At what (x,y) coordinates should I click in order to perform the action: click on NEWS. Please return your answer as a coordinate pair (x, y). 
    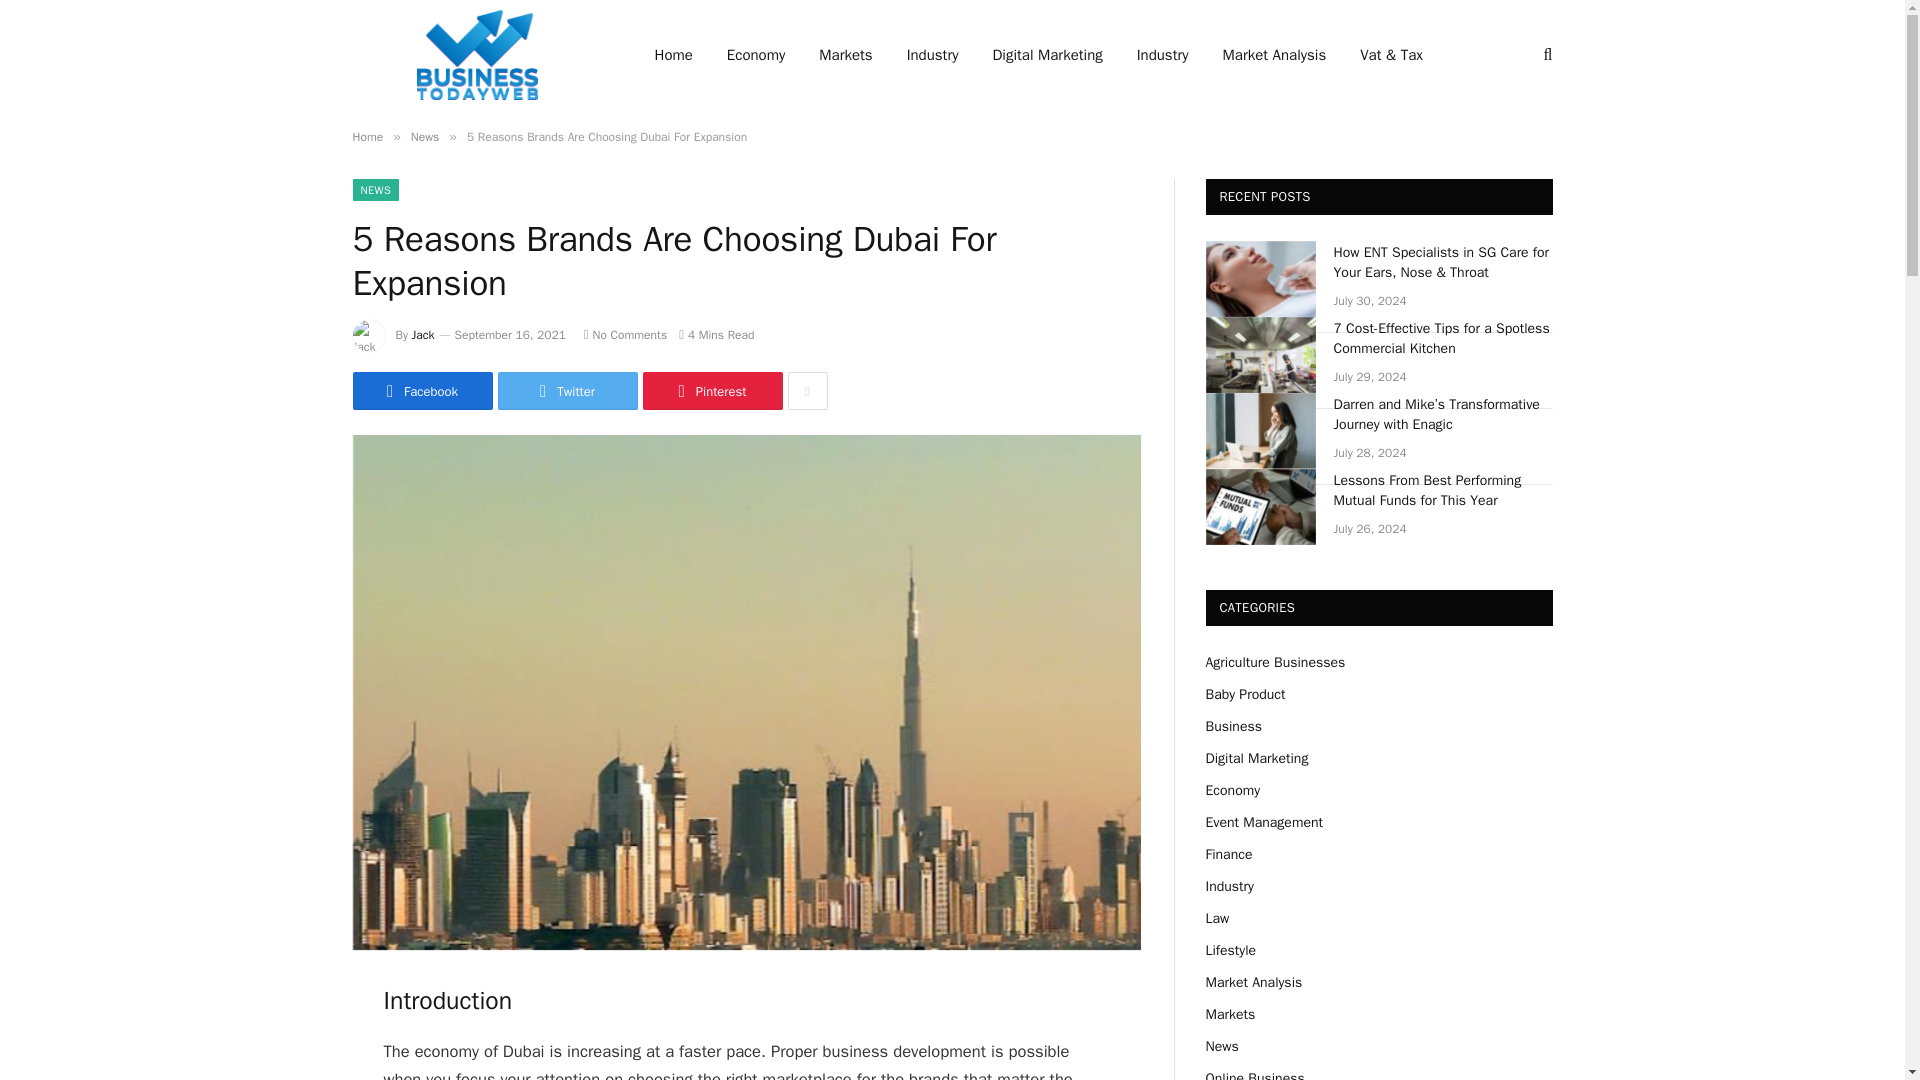
    Looking at the image, I should click on (375, 190).